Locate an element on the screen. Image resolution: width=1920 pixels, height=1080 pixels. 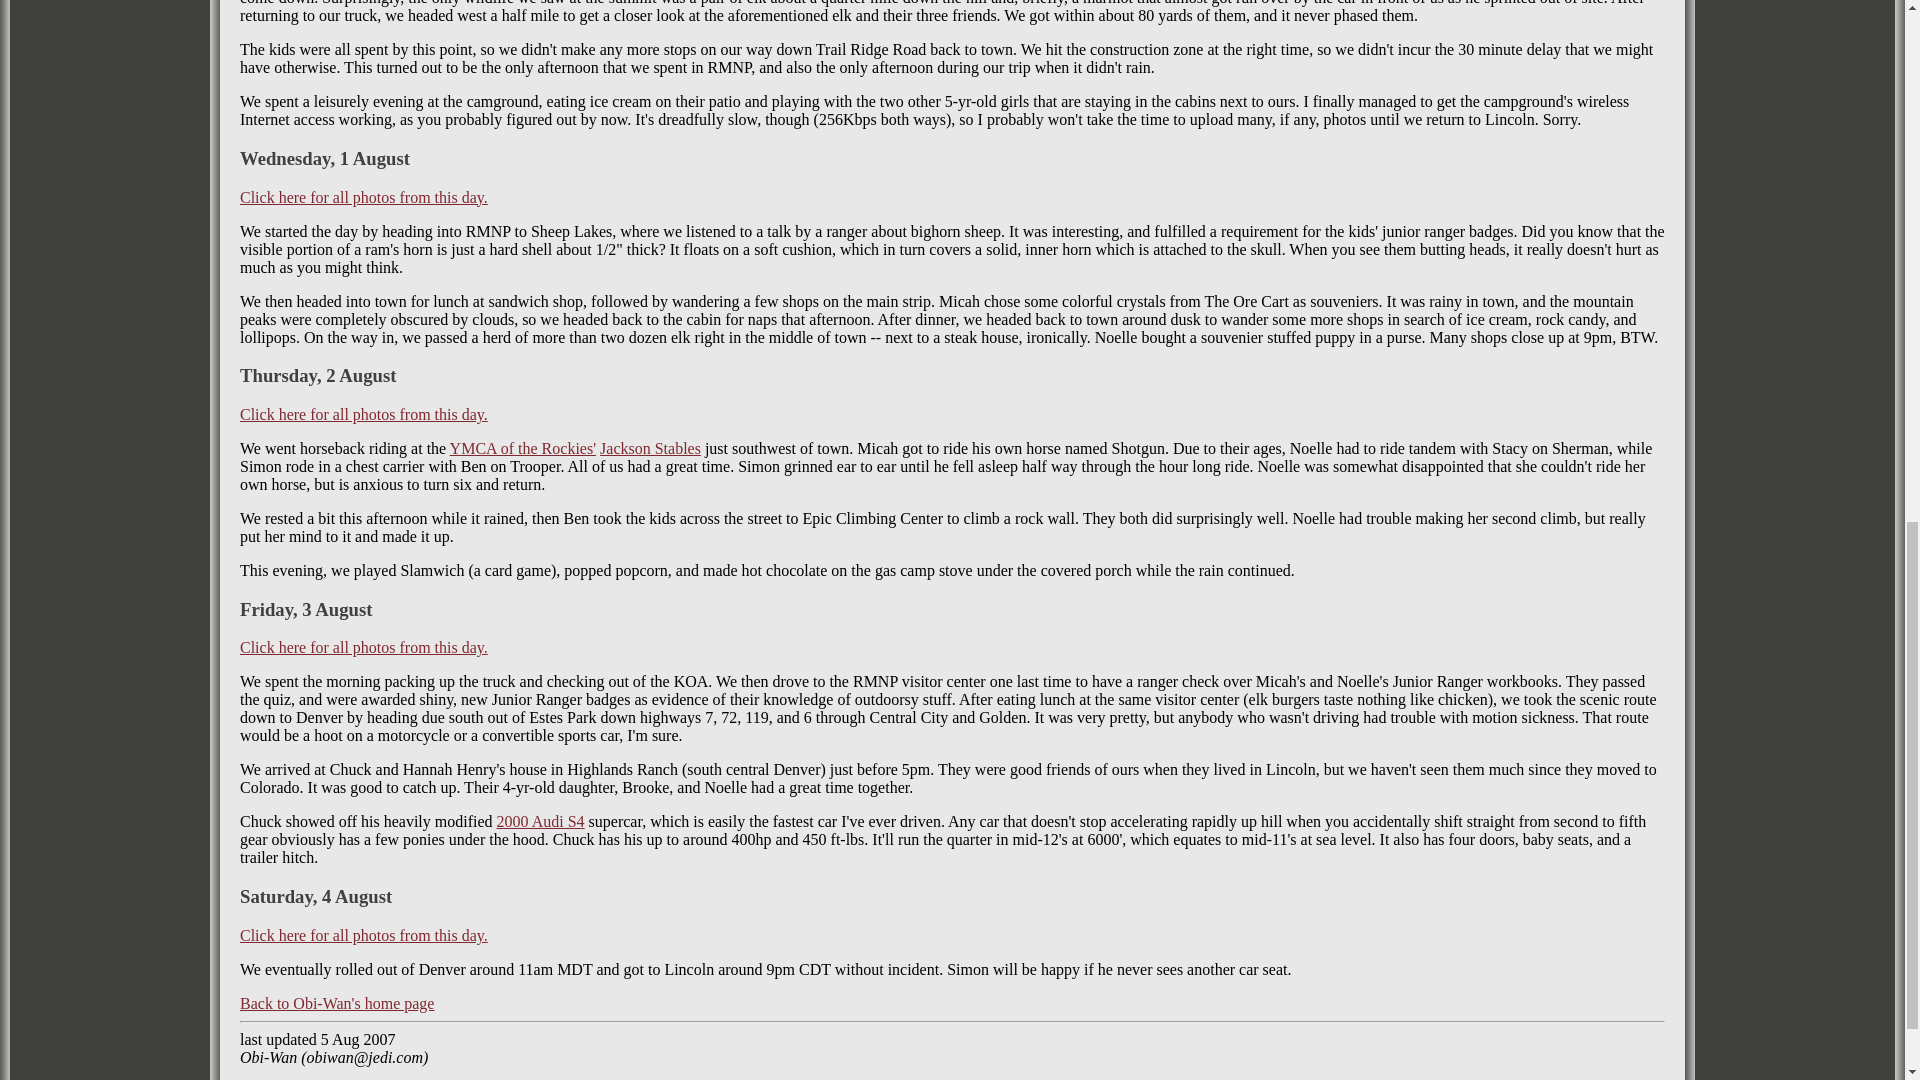
2000 Audi S4 is located at coordinates (541, 822).